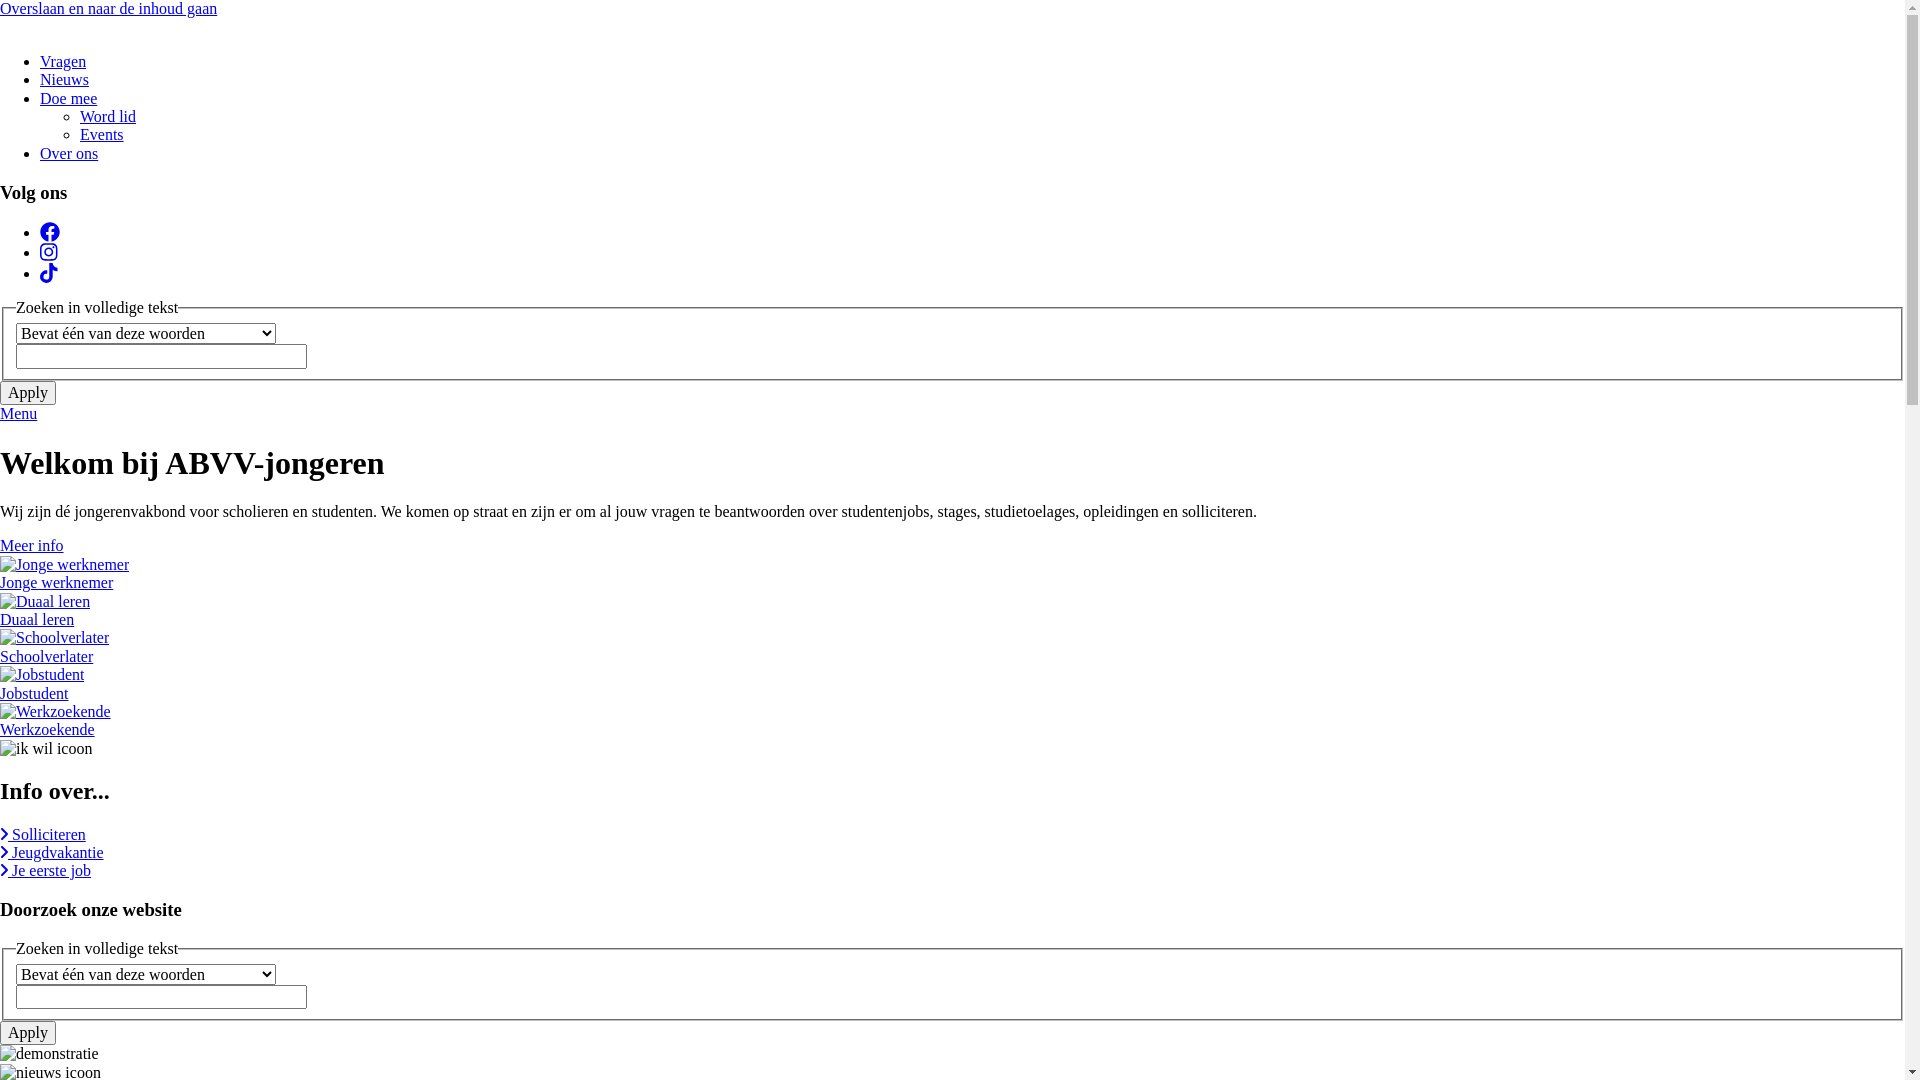 The height and width of the screenshot is (1080, 1920). Describe the element at coordinates (68, 98) in the screenshot. I see `Doe mee` at that location.